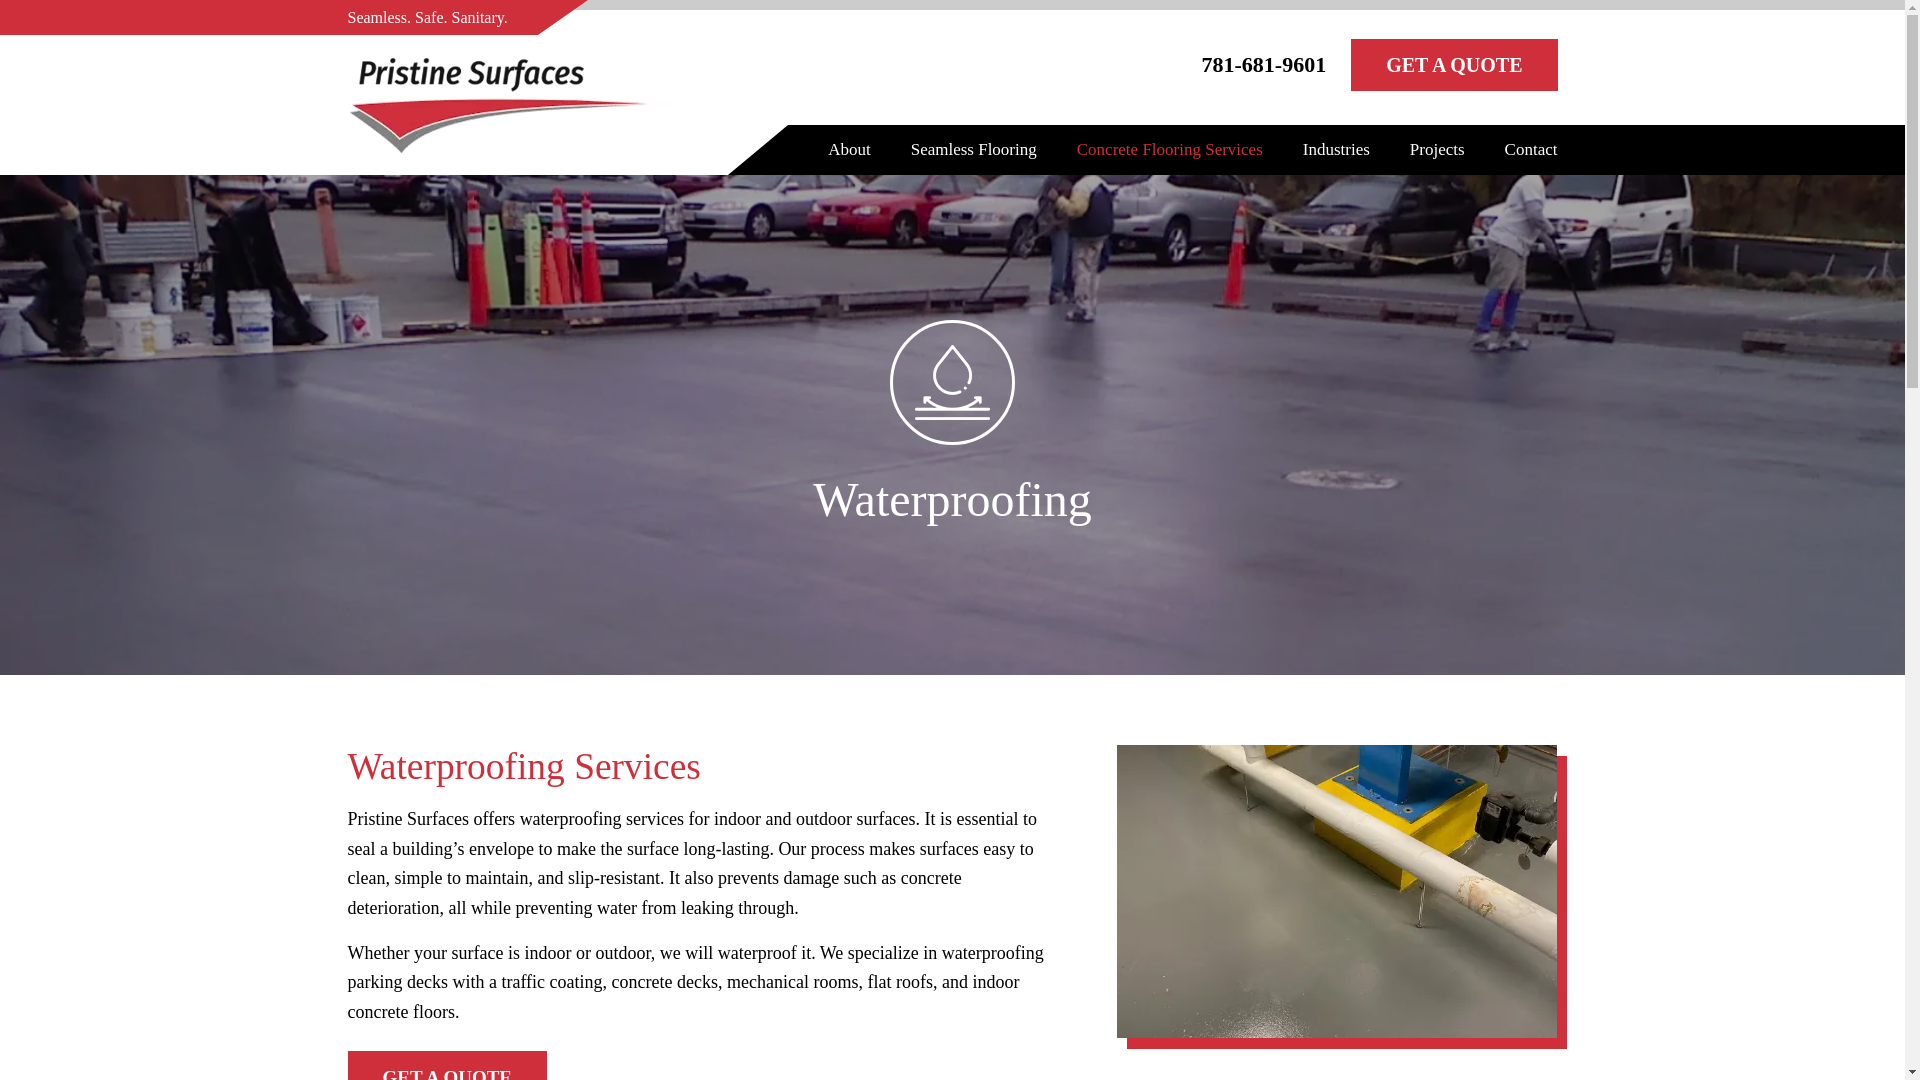 The width and height of the screenshot is (1920, 1080). I want to click on 781-681-9601, so click(1264, 68).